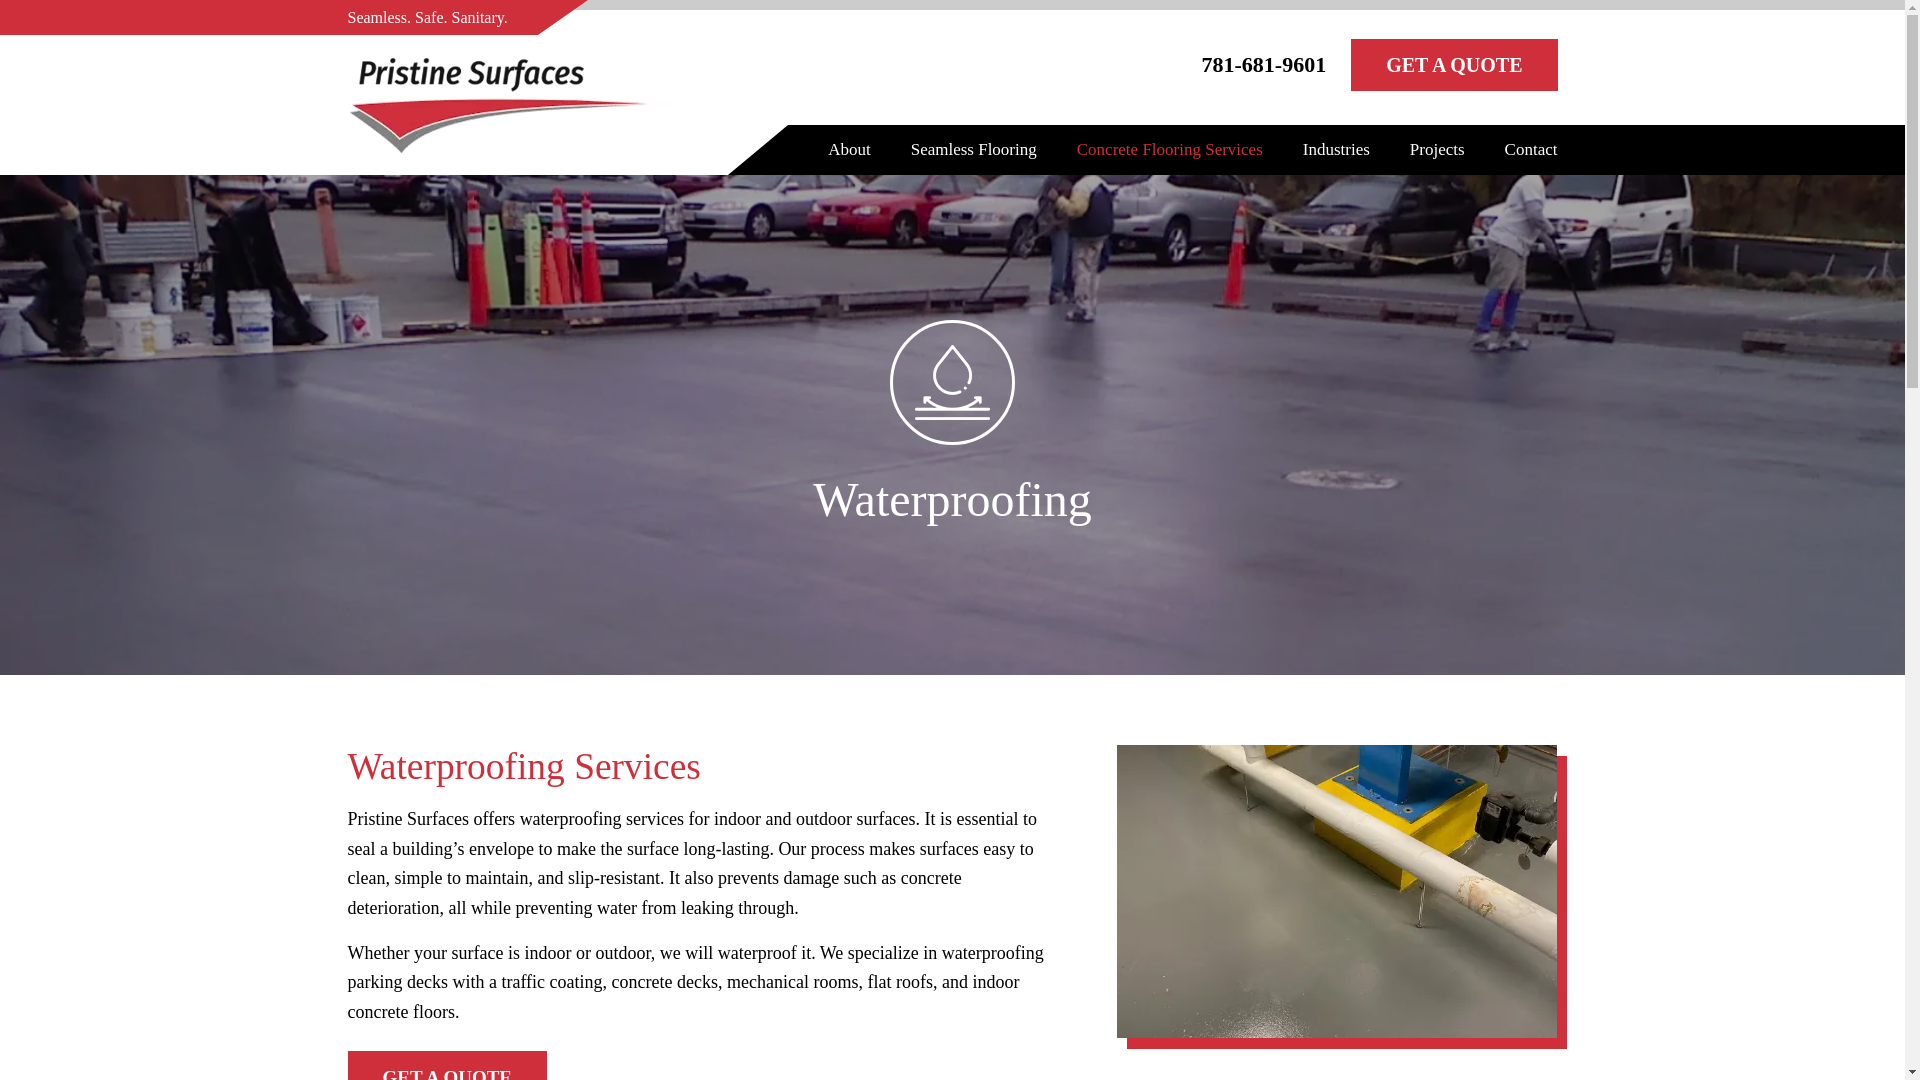 The width and height of the screenshot is (1920, 1080). I want to click on 781-681-9601, so click(1264, 68).